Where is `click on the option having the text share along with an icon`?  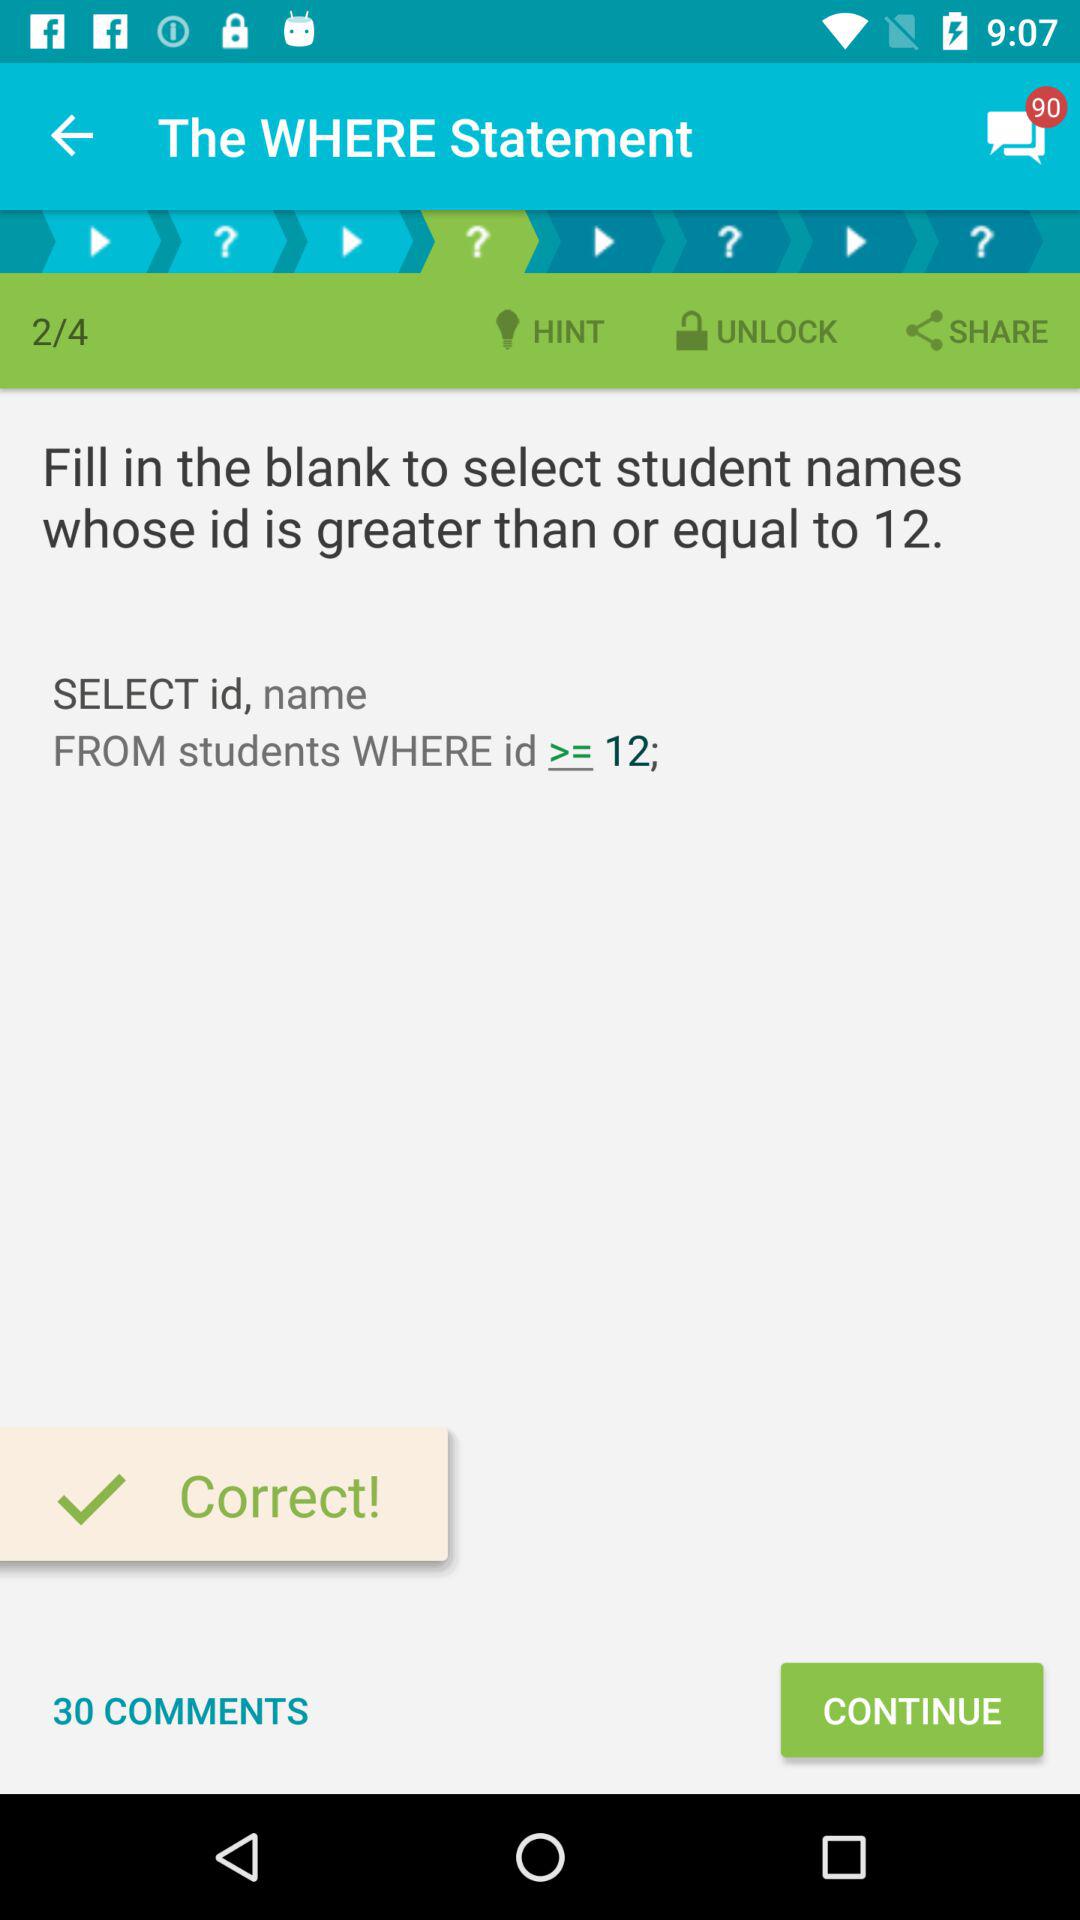
click on the option having the text share along with an icon is located at coordinates (974, 330).